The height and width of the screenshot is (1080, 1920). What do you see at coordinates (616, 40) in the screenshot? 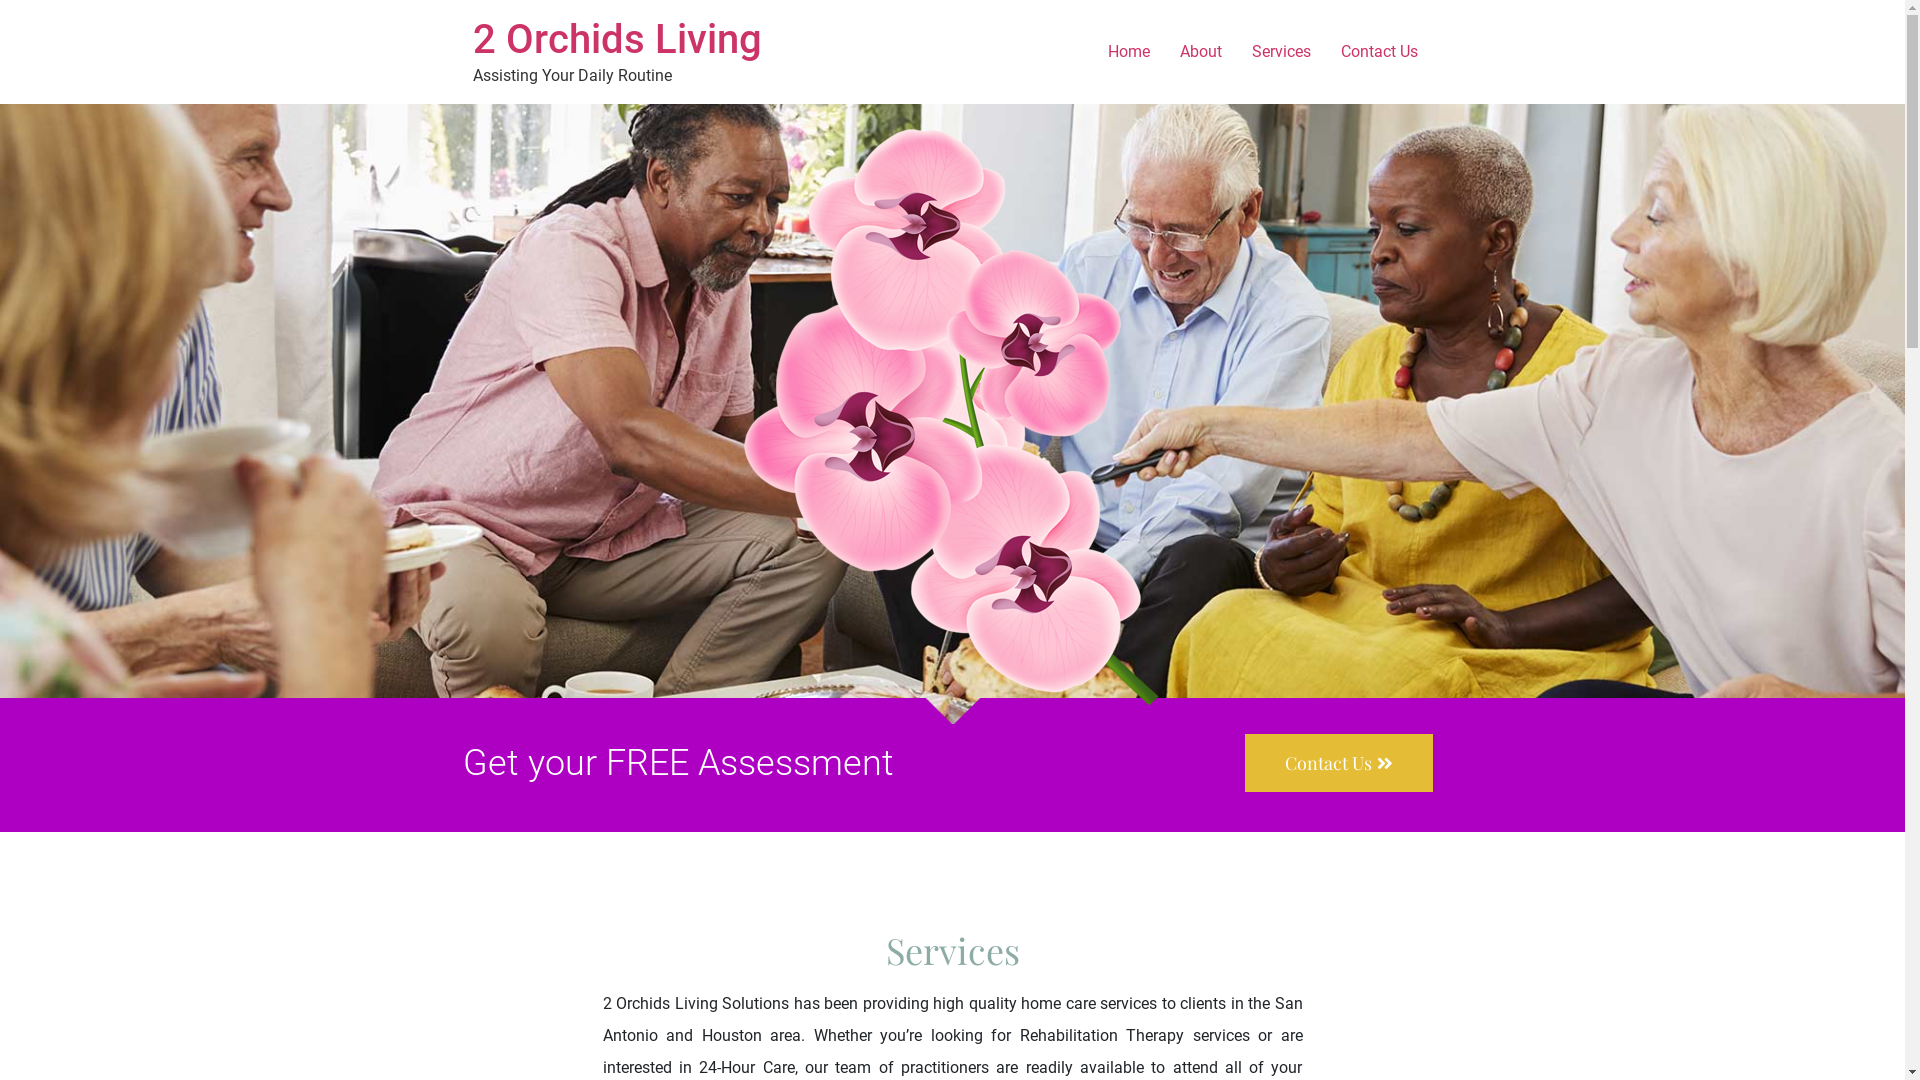
I see `2 Orchids Living` at bounding box center [616, 40].